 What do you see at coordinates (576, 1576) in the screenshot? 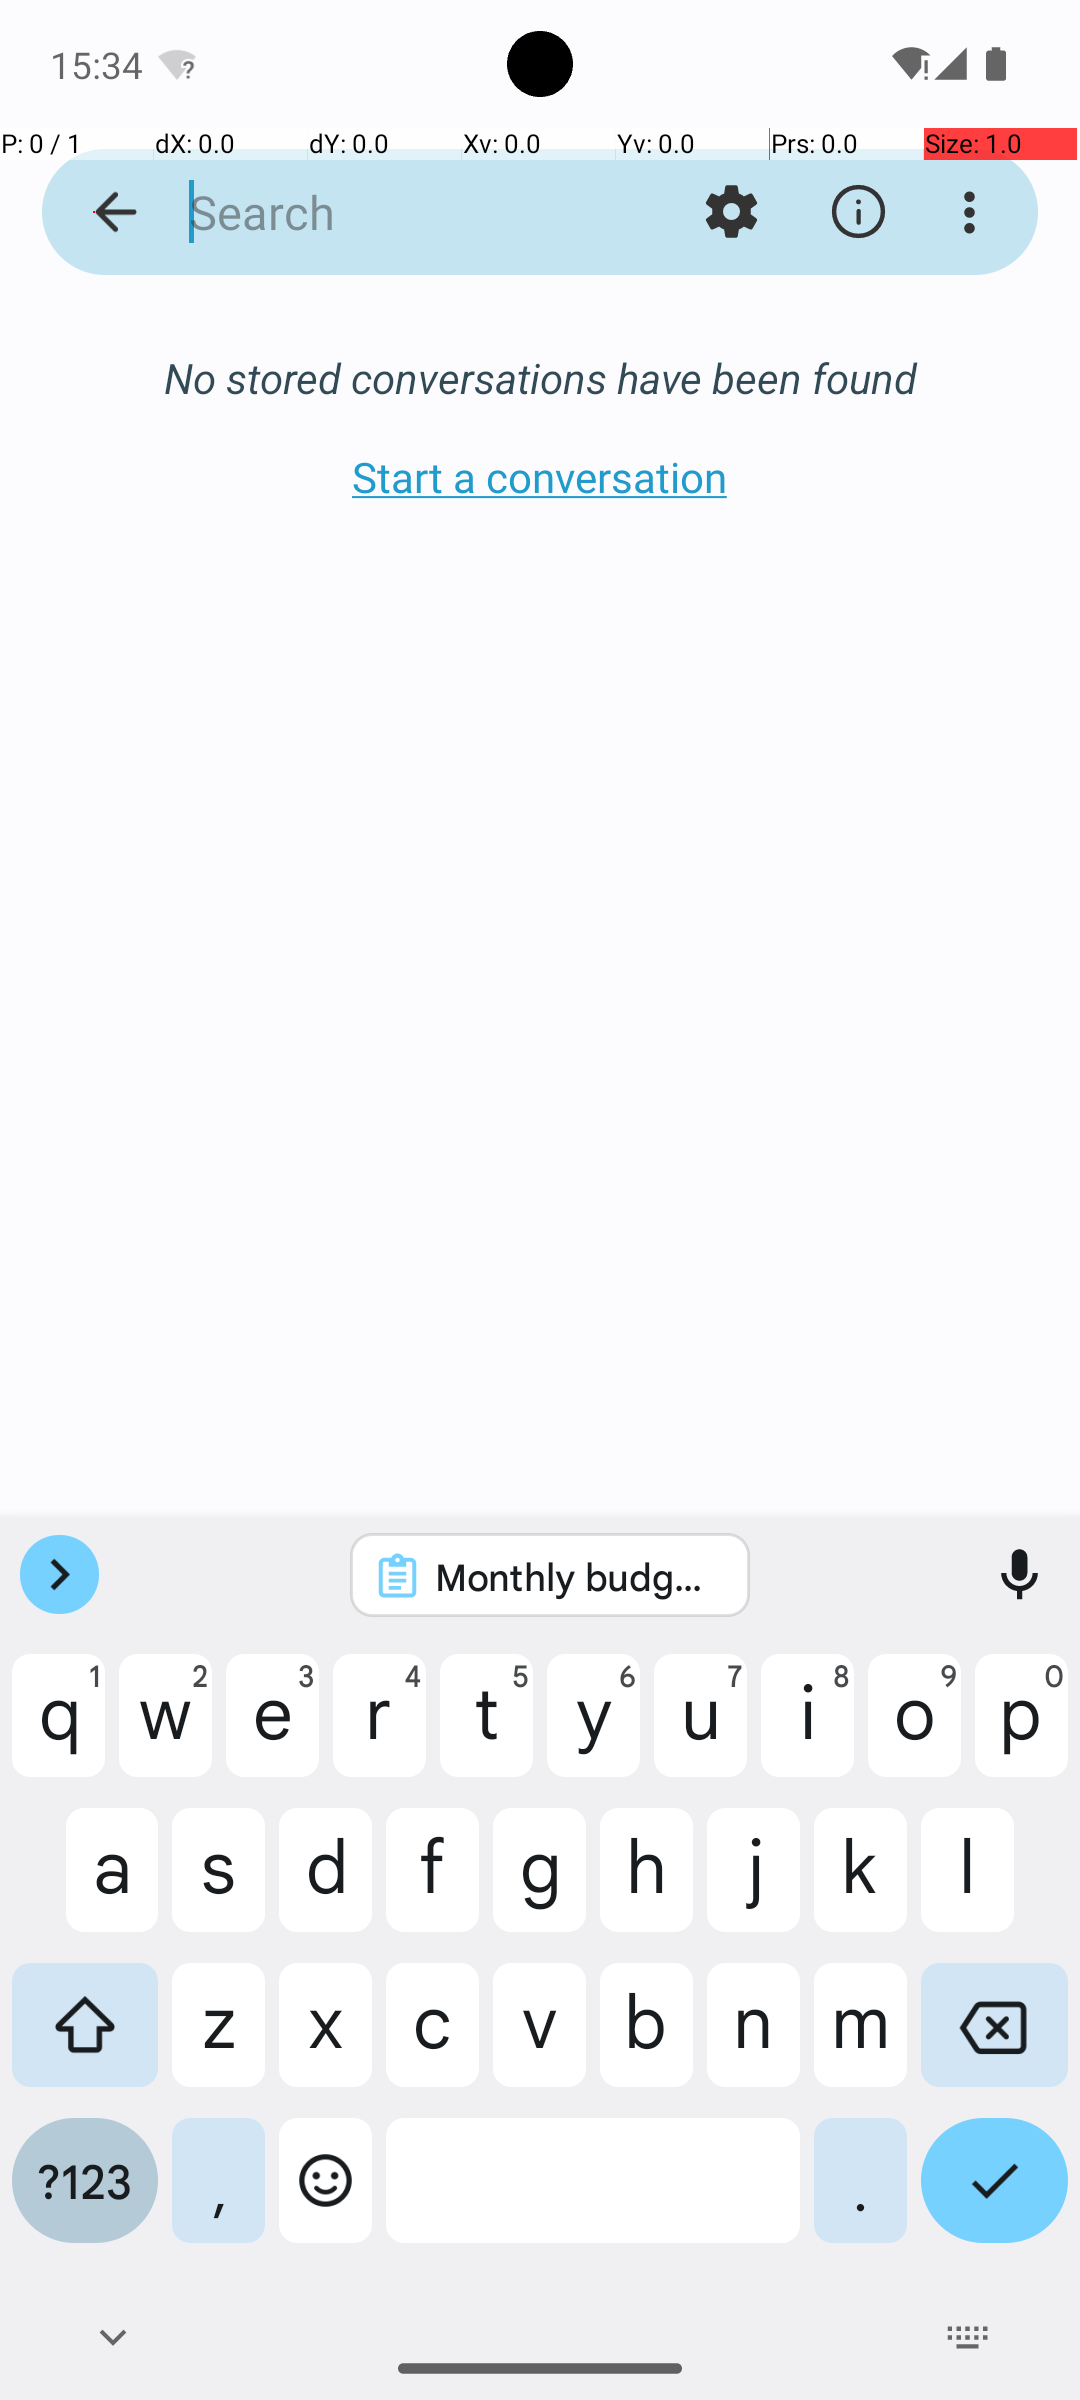
I see `Monthly budget meeting pushed to Friday.` at bounding box center [576, 1576].